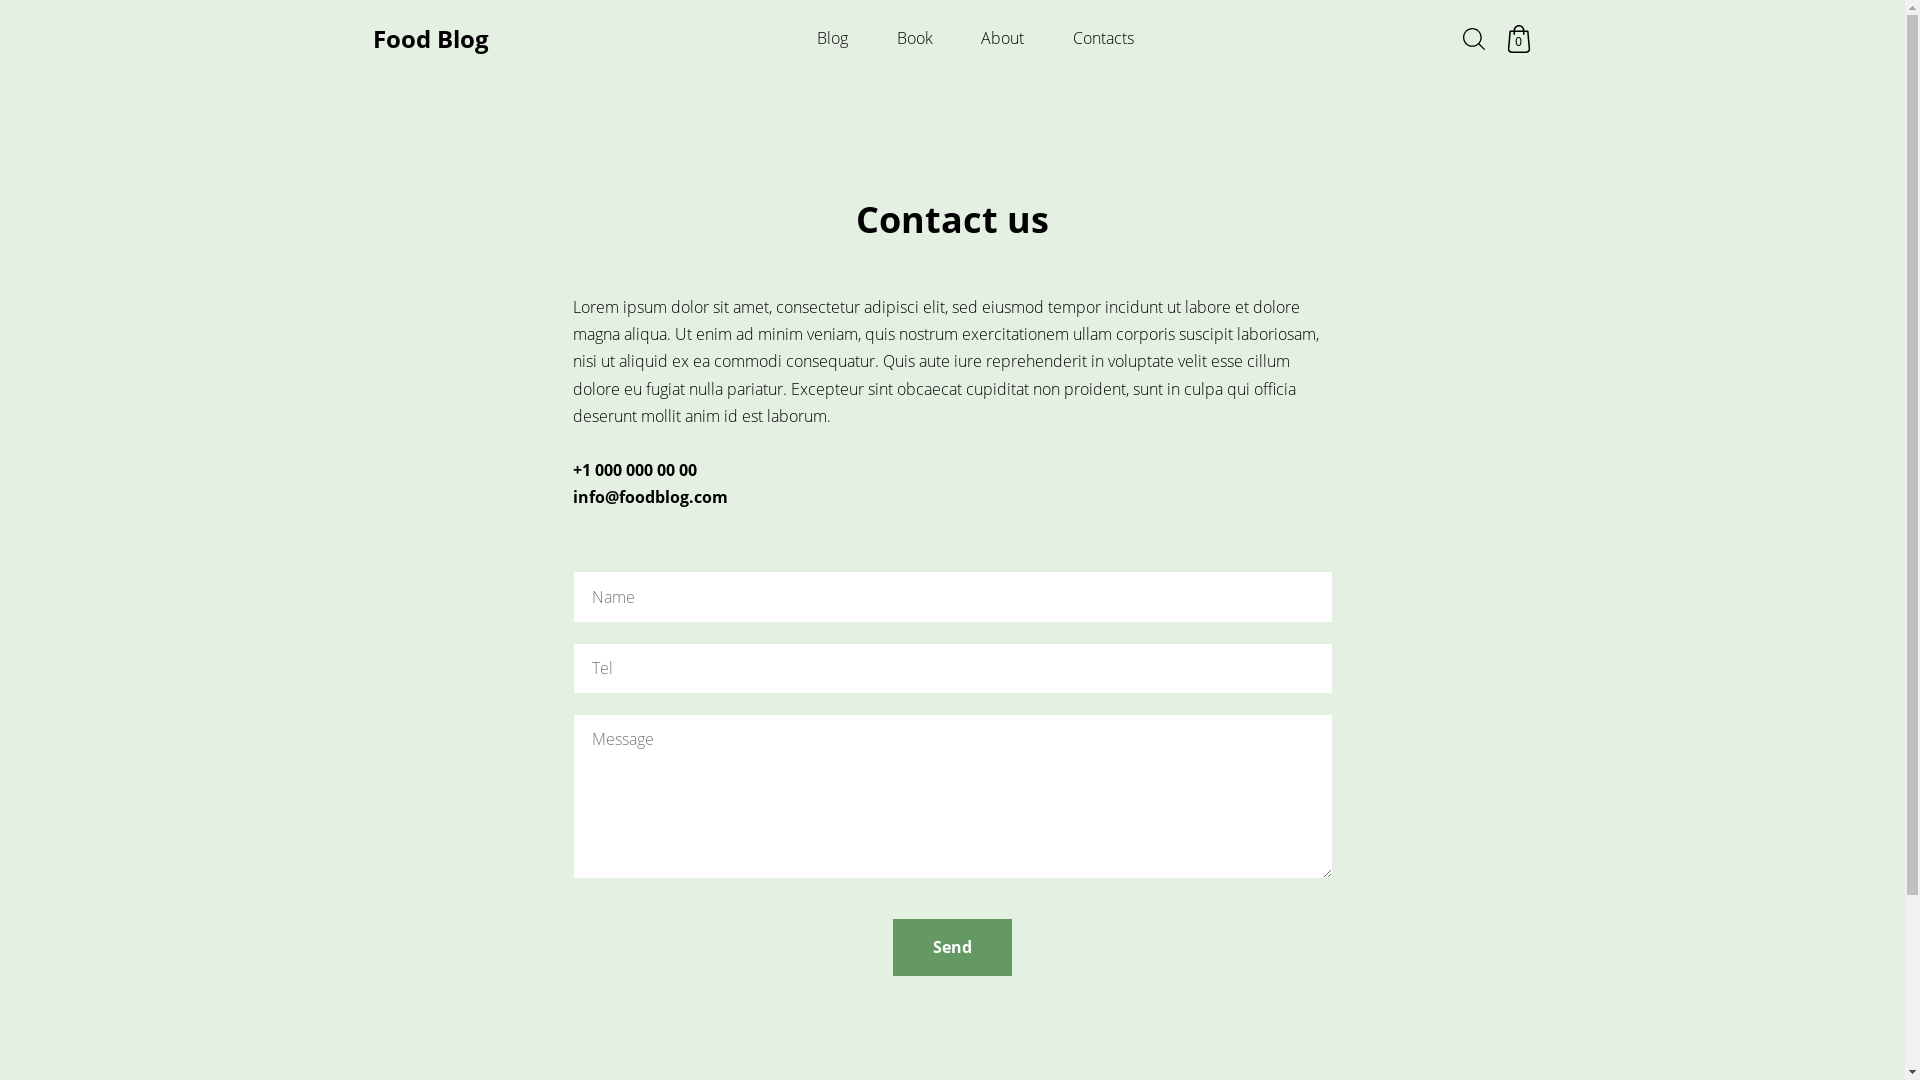  What do you see at coordinates (915, 38) in the screenshot?
I see `Book` at bounding box center [915, 38].